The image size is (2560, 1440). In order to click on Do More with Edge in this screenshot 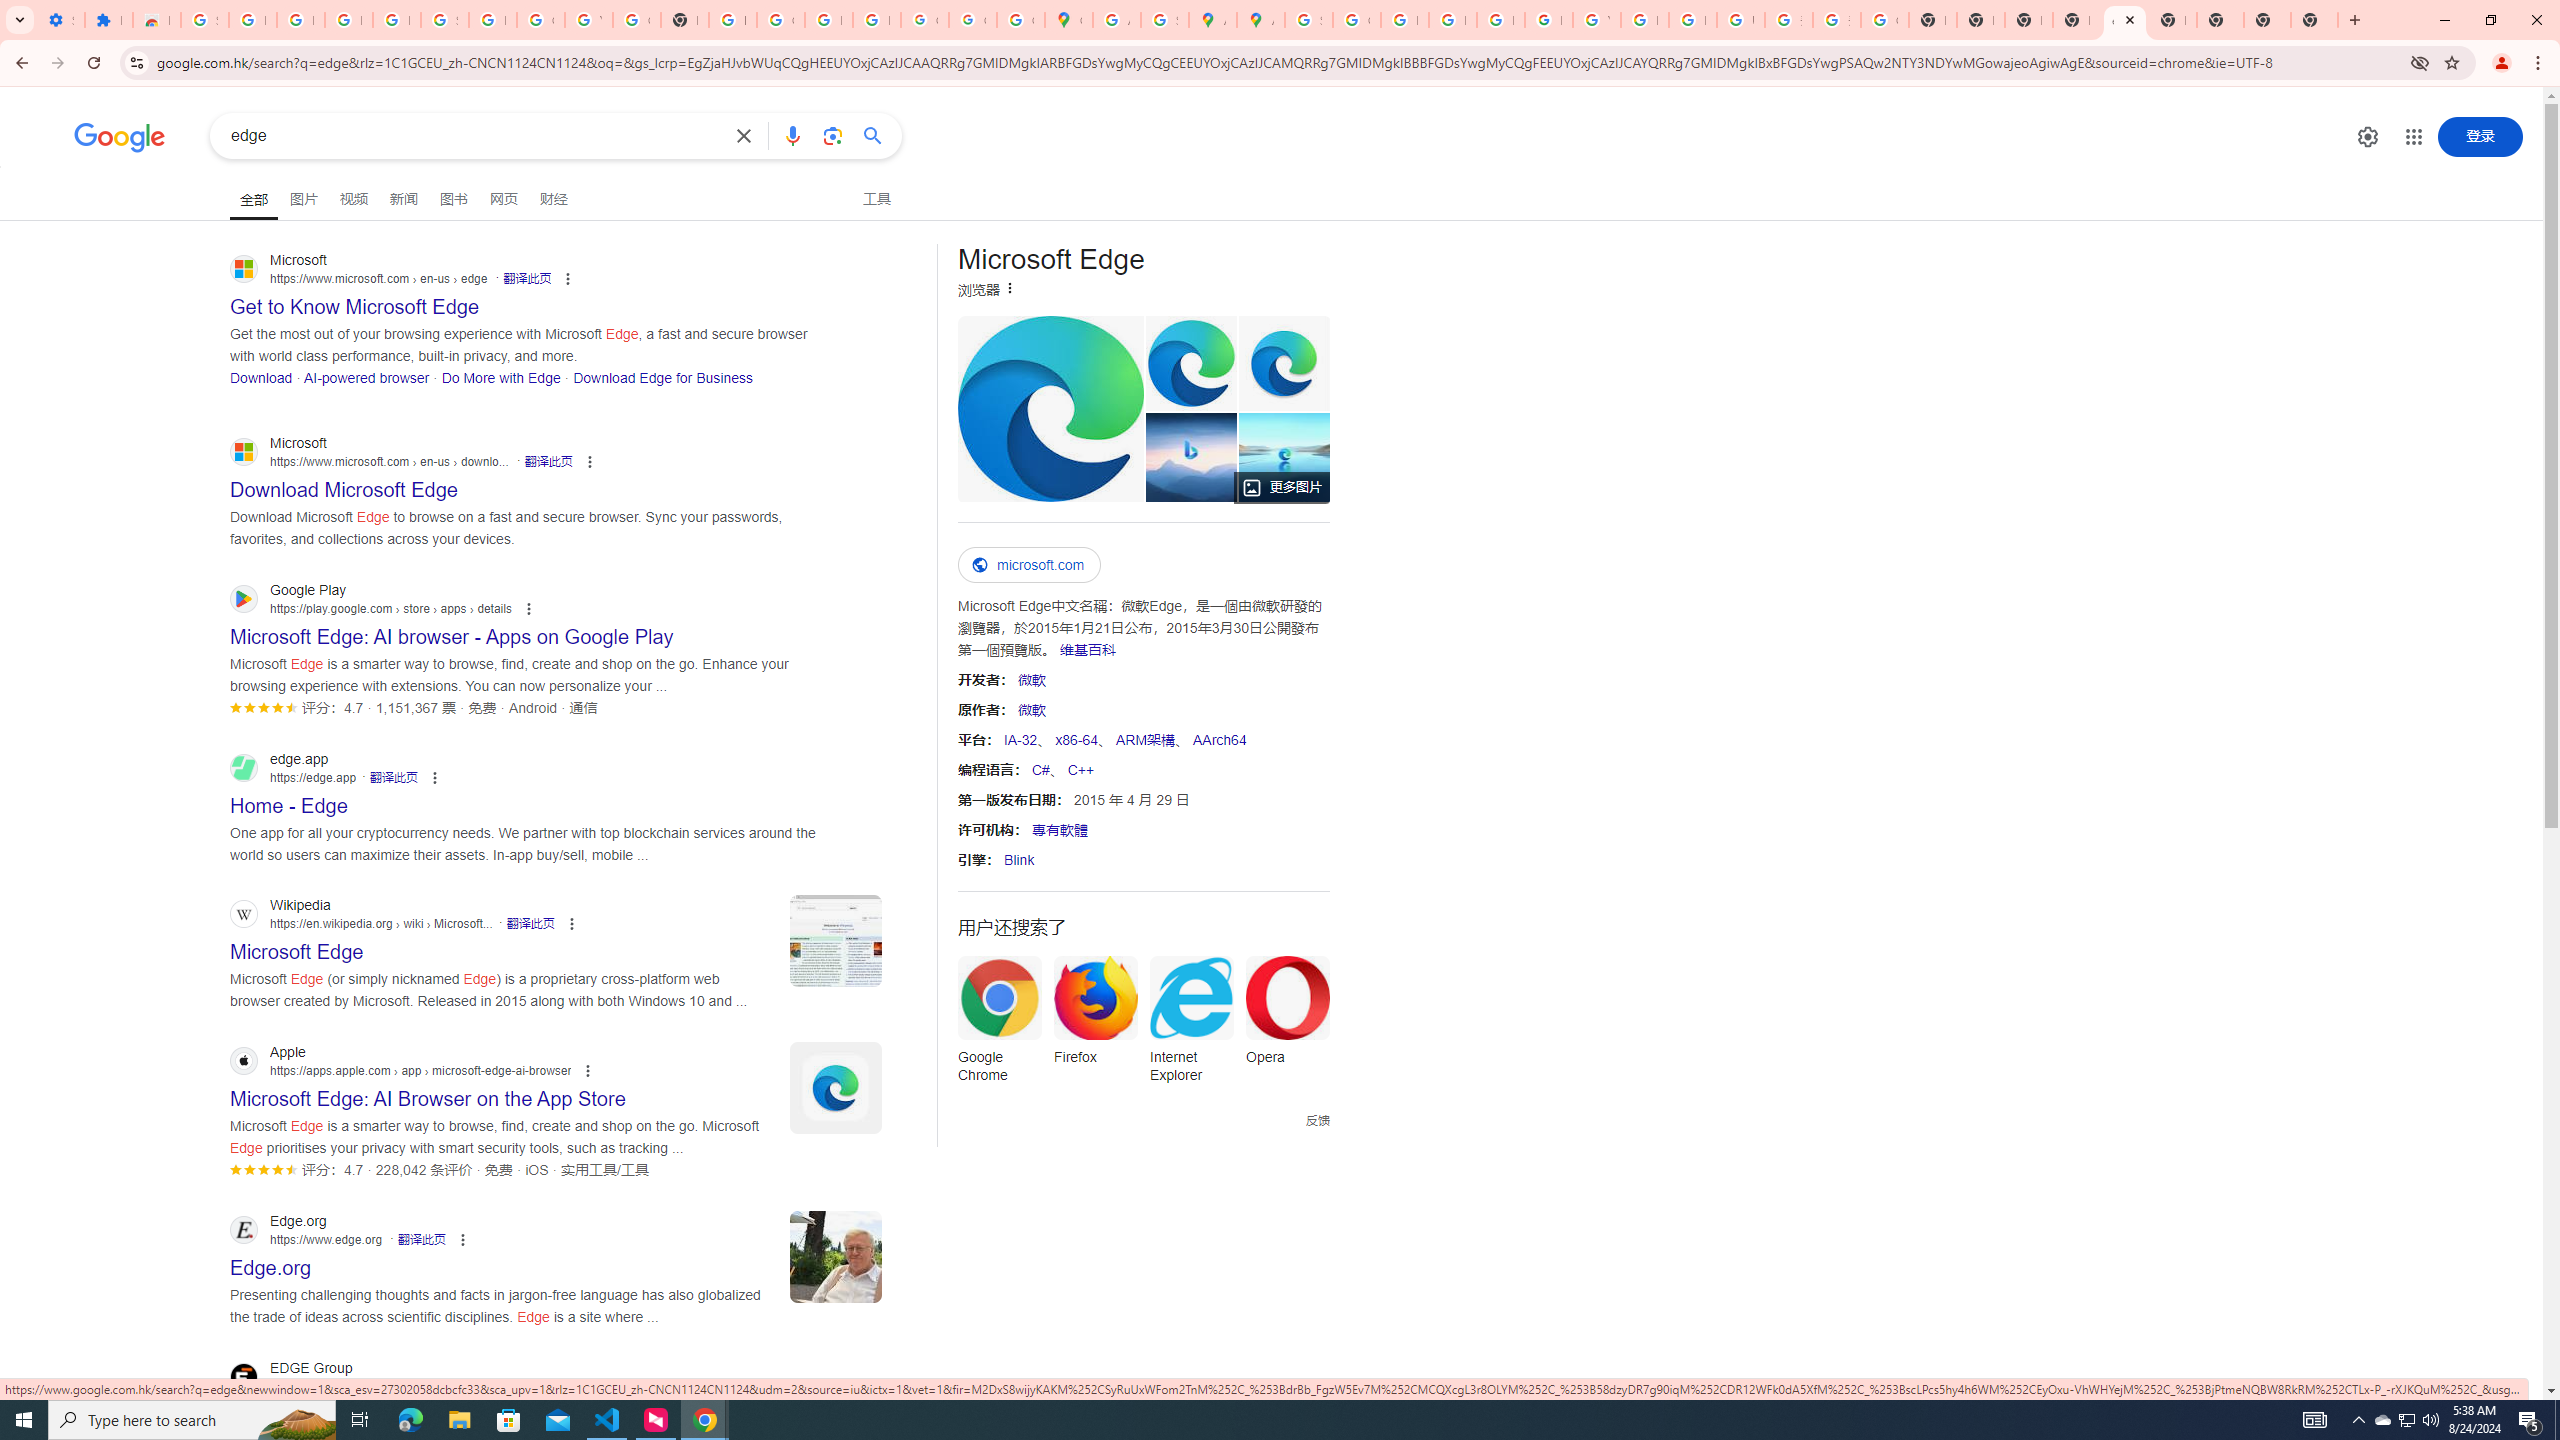, I will do `click(500, 376)`.